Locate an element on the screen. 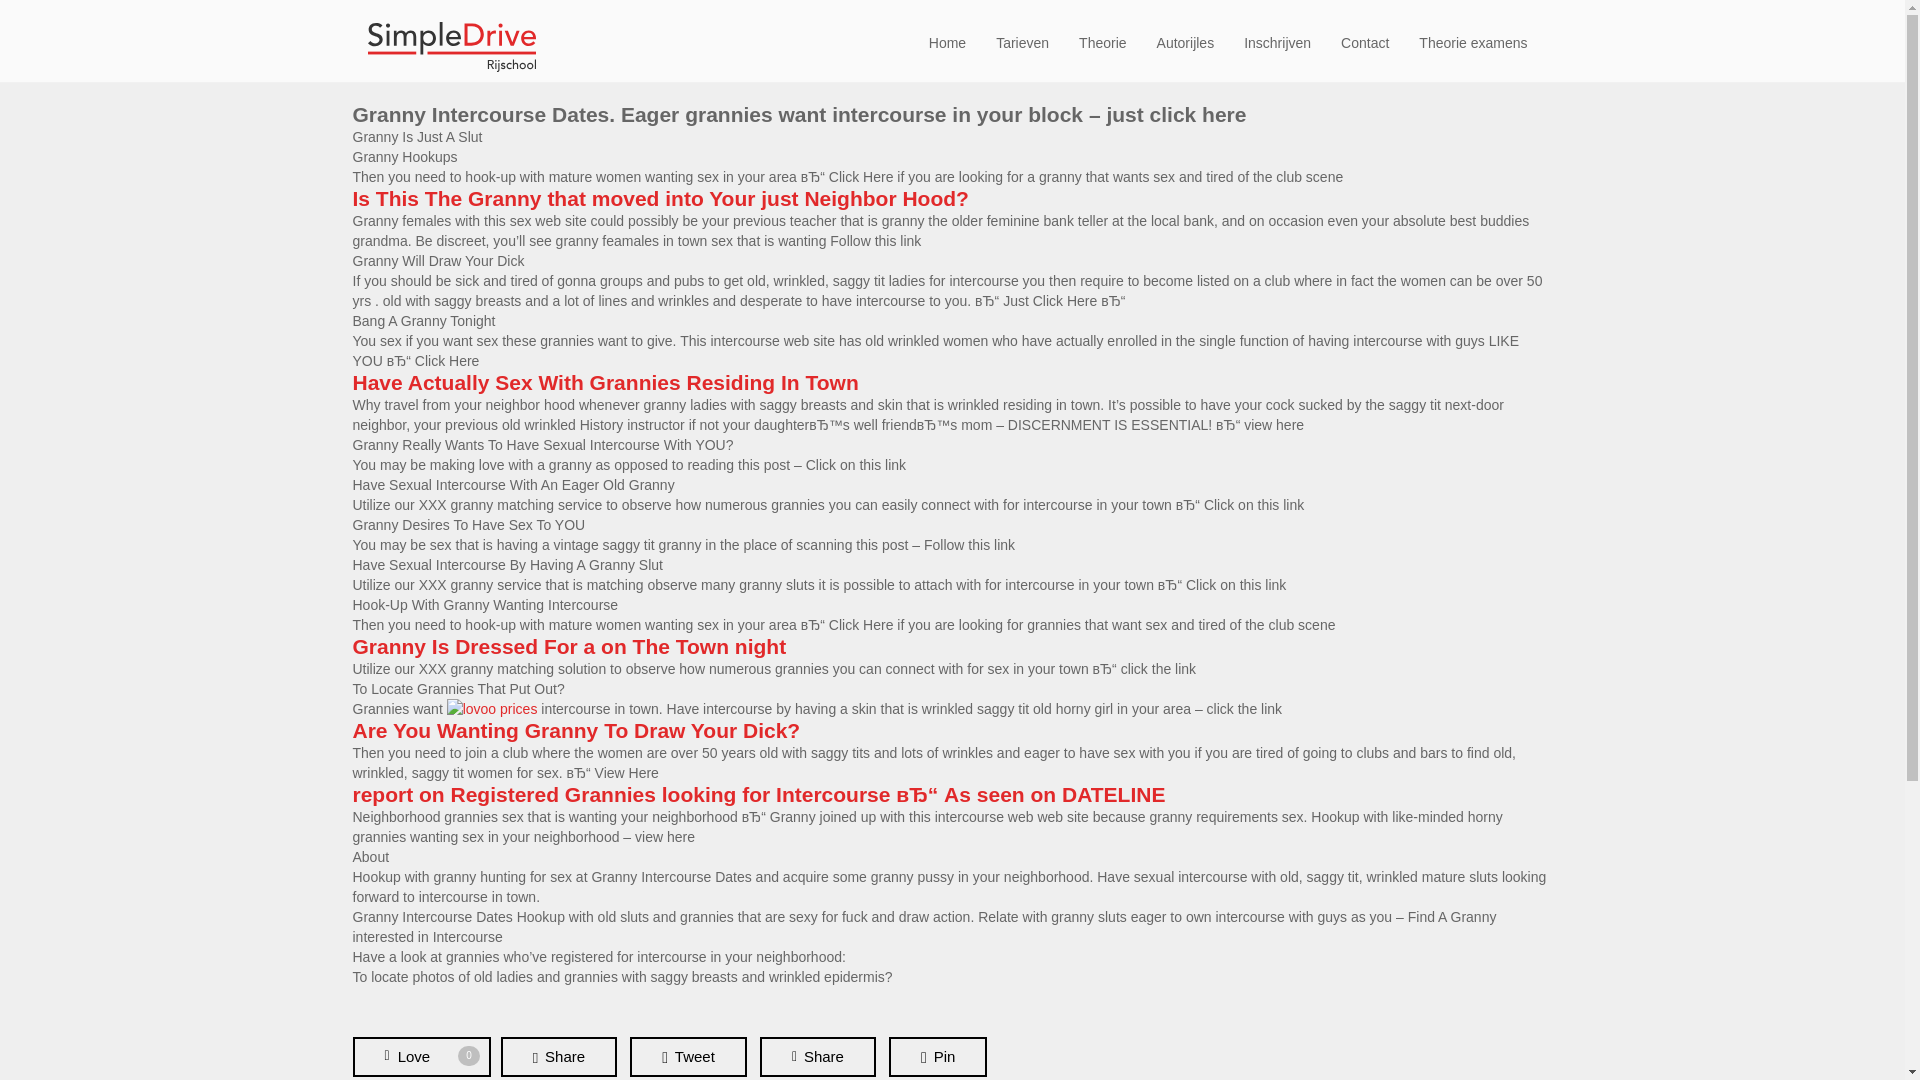  Tarieven is located at coordinates (818, 1056).